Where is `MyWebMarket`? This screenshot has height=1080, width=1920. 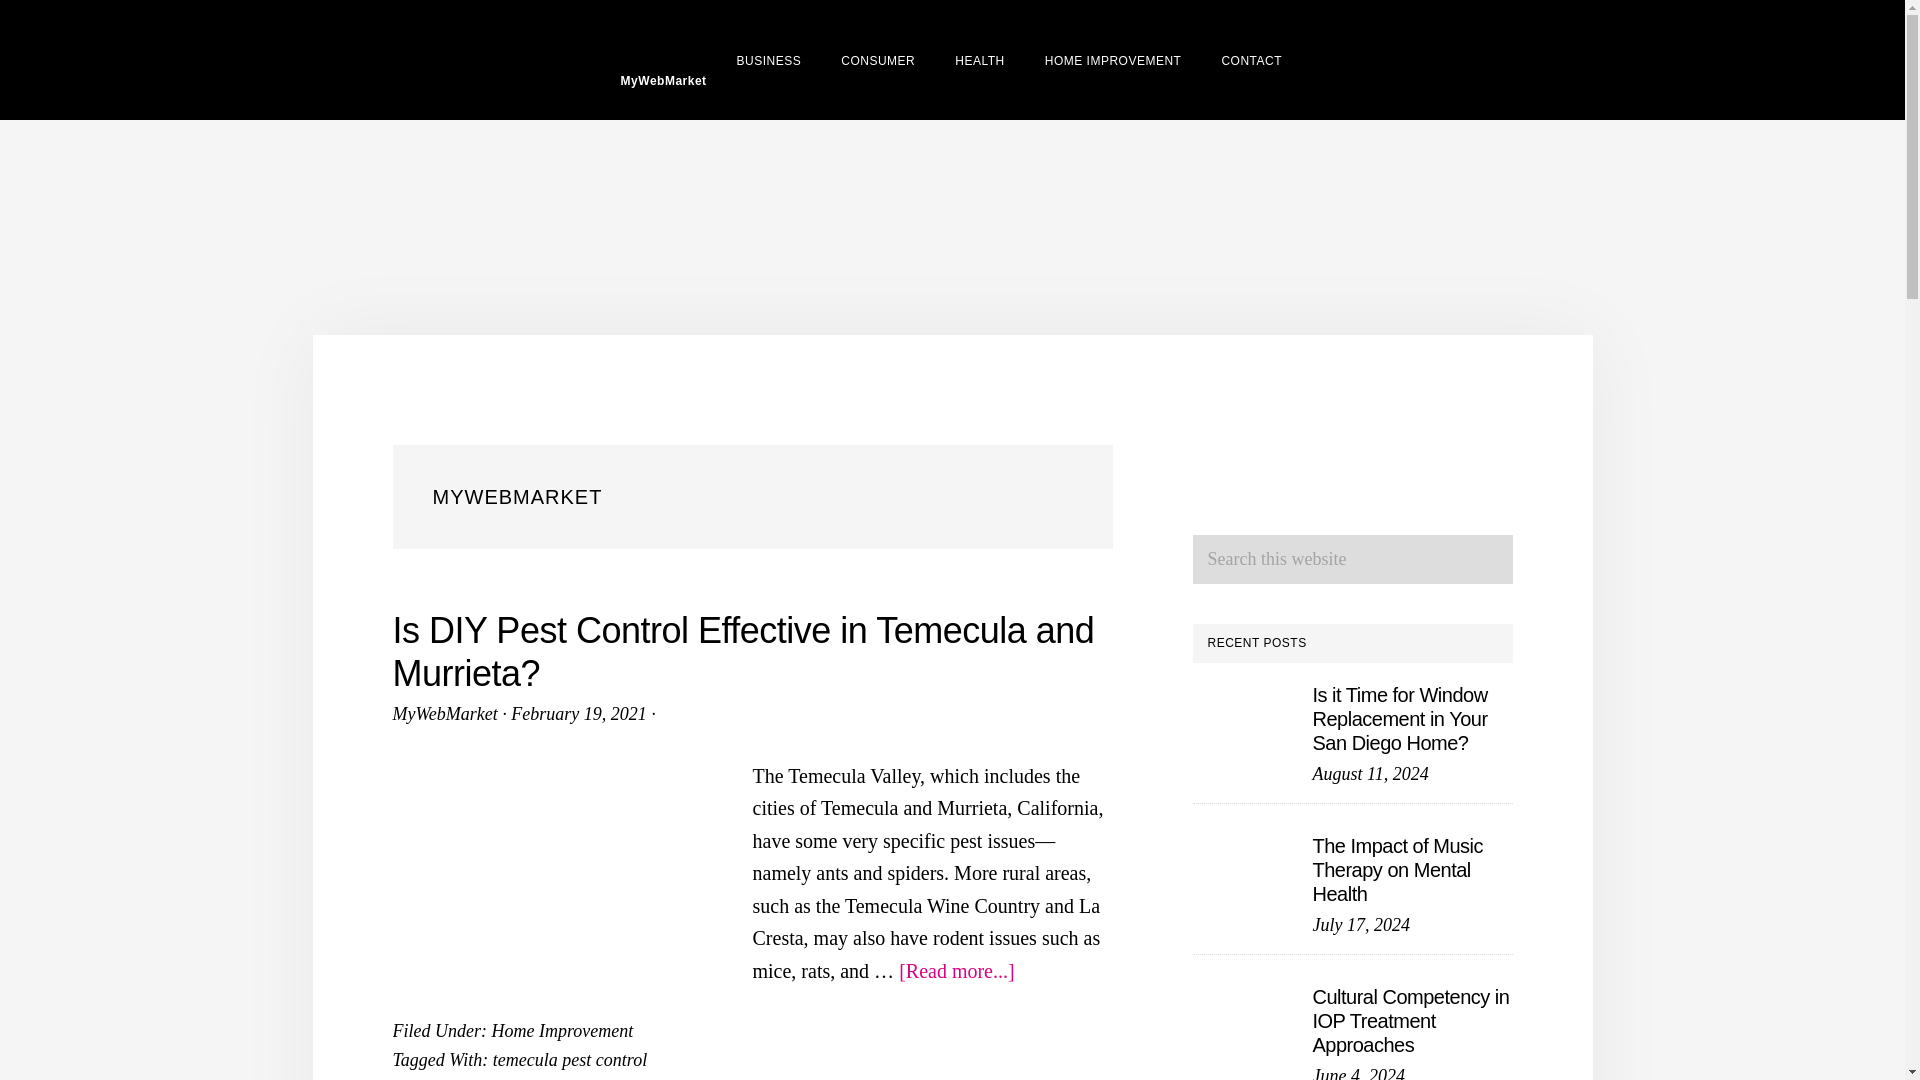
MyWebMarket is located at coordinates (444, 714).